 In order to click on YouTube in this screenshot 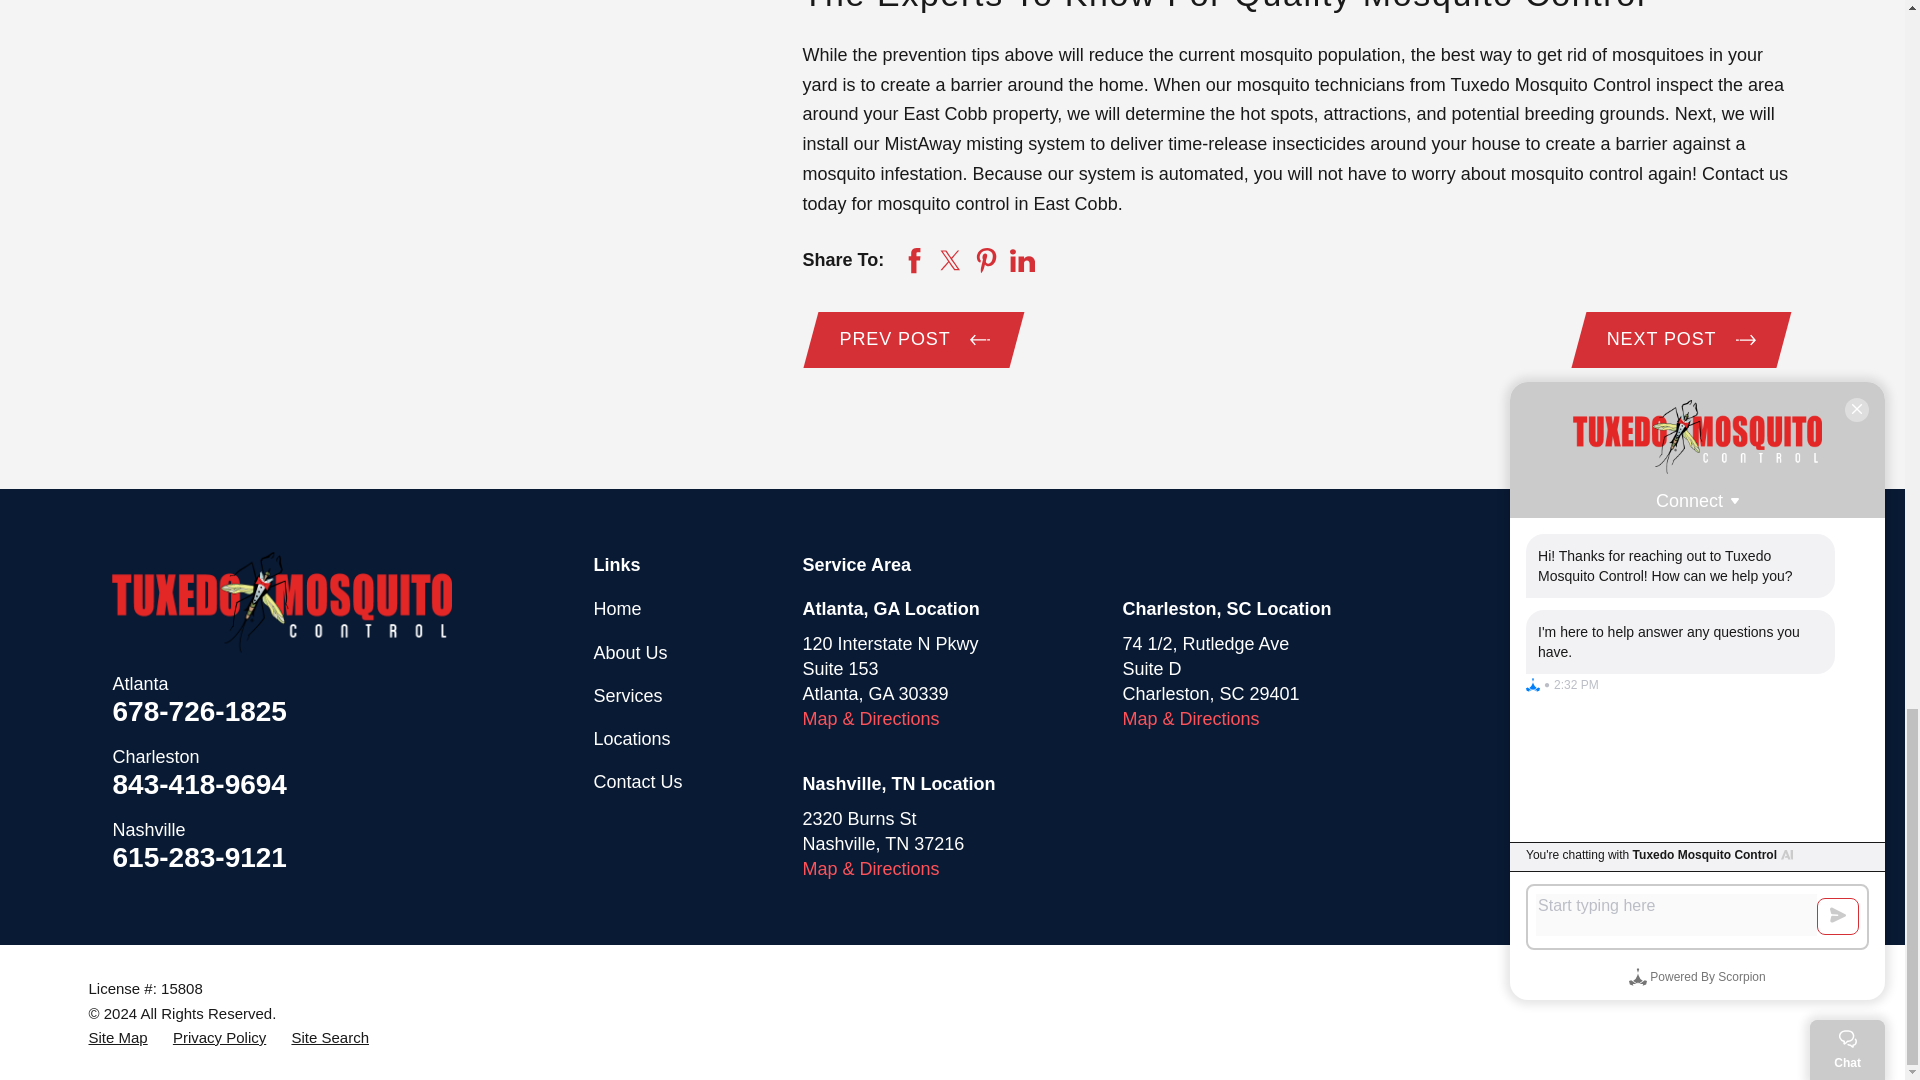, I will do `click(1730, 610)`.